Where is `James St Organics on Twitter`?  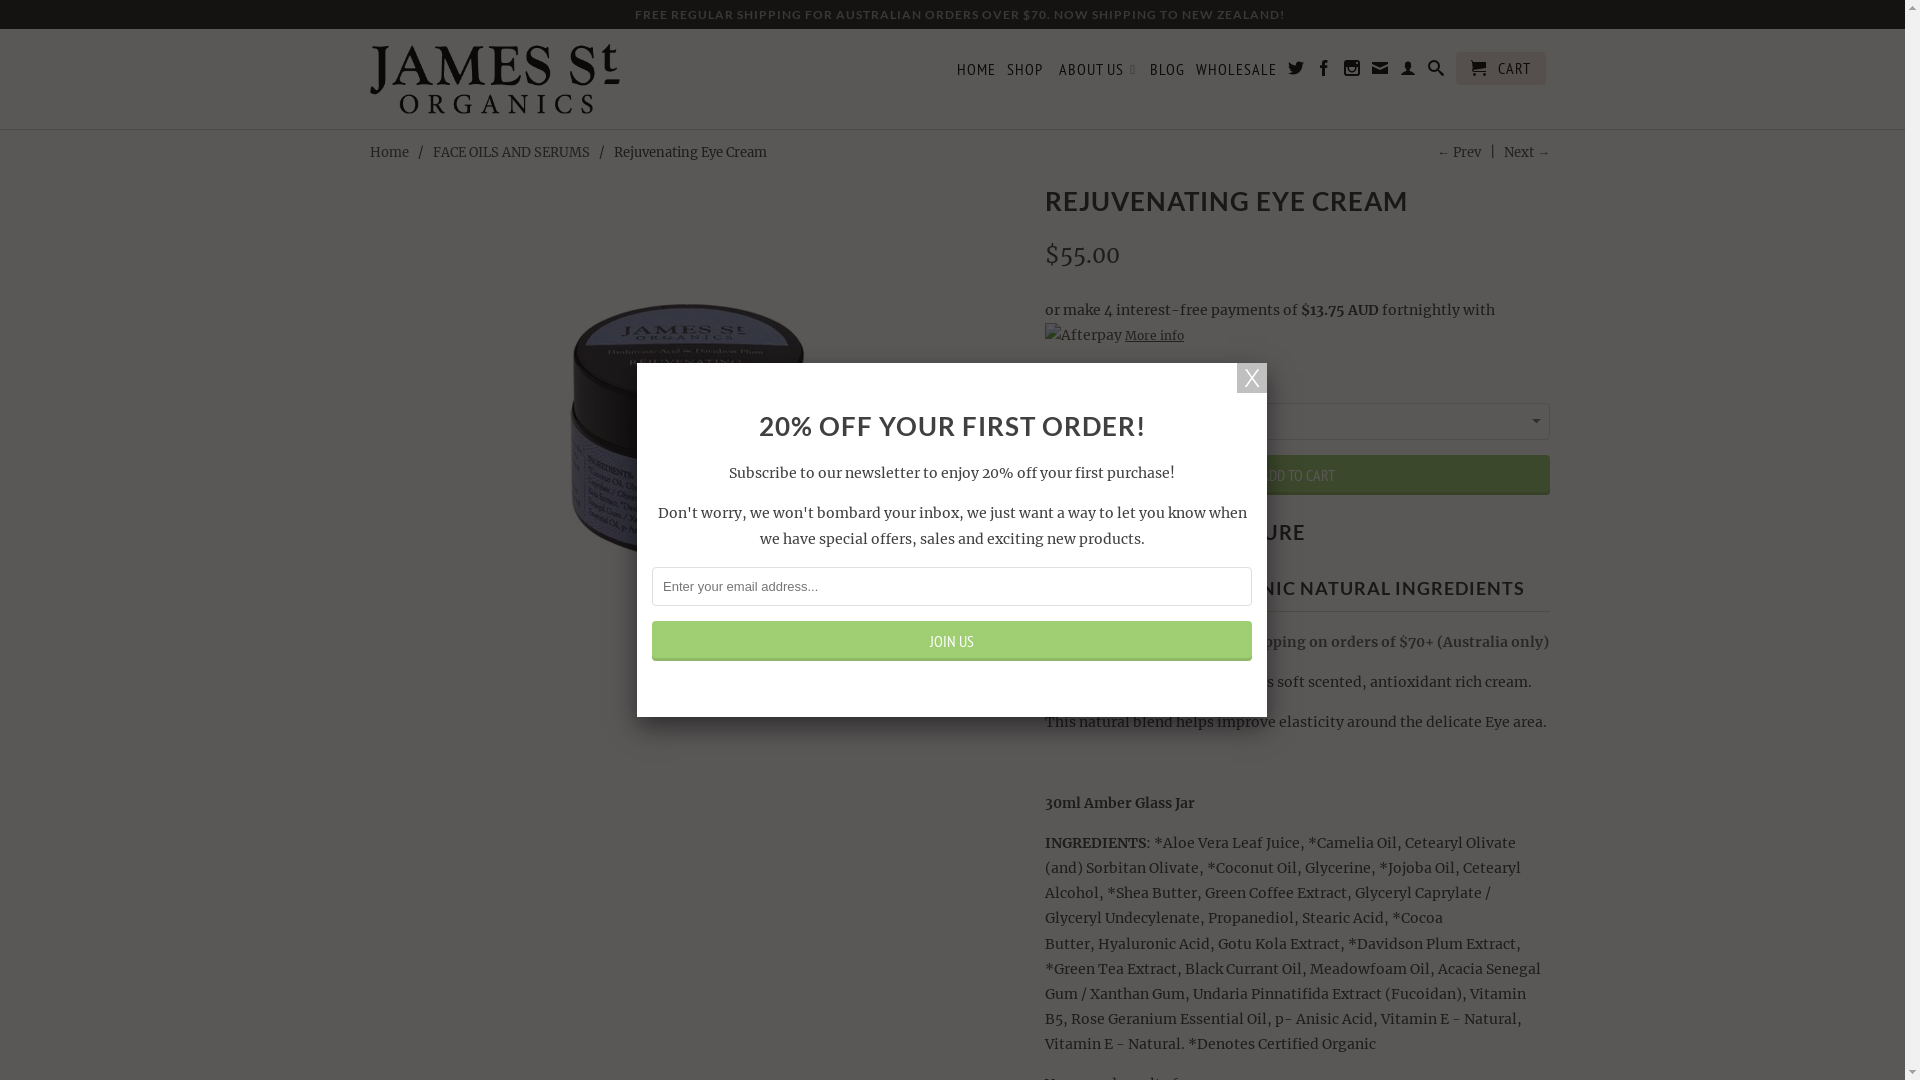 James St Organics on Twitter is located at coordinates (1296, 72).